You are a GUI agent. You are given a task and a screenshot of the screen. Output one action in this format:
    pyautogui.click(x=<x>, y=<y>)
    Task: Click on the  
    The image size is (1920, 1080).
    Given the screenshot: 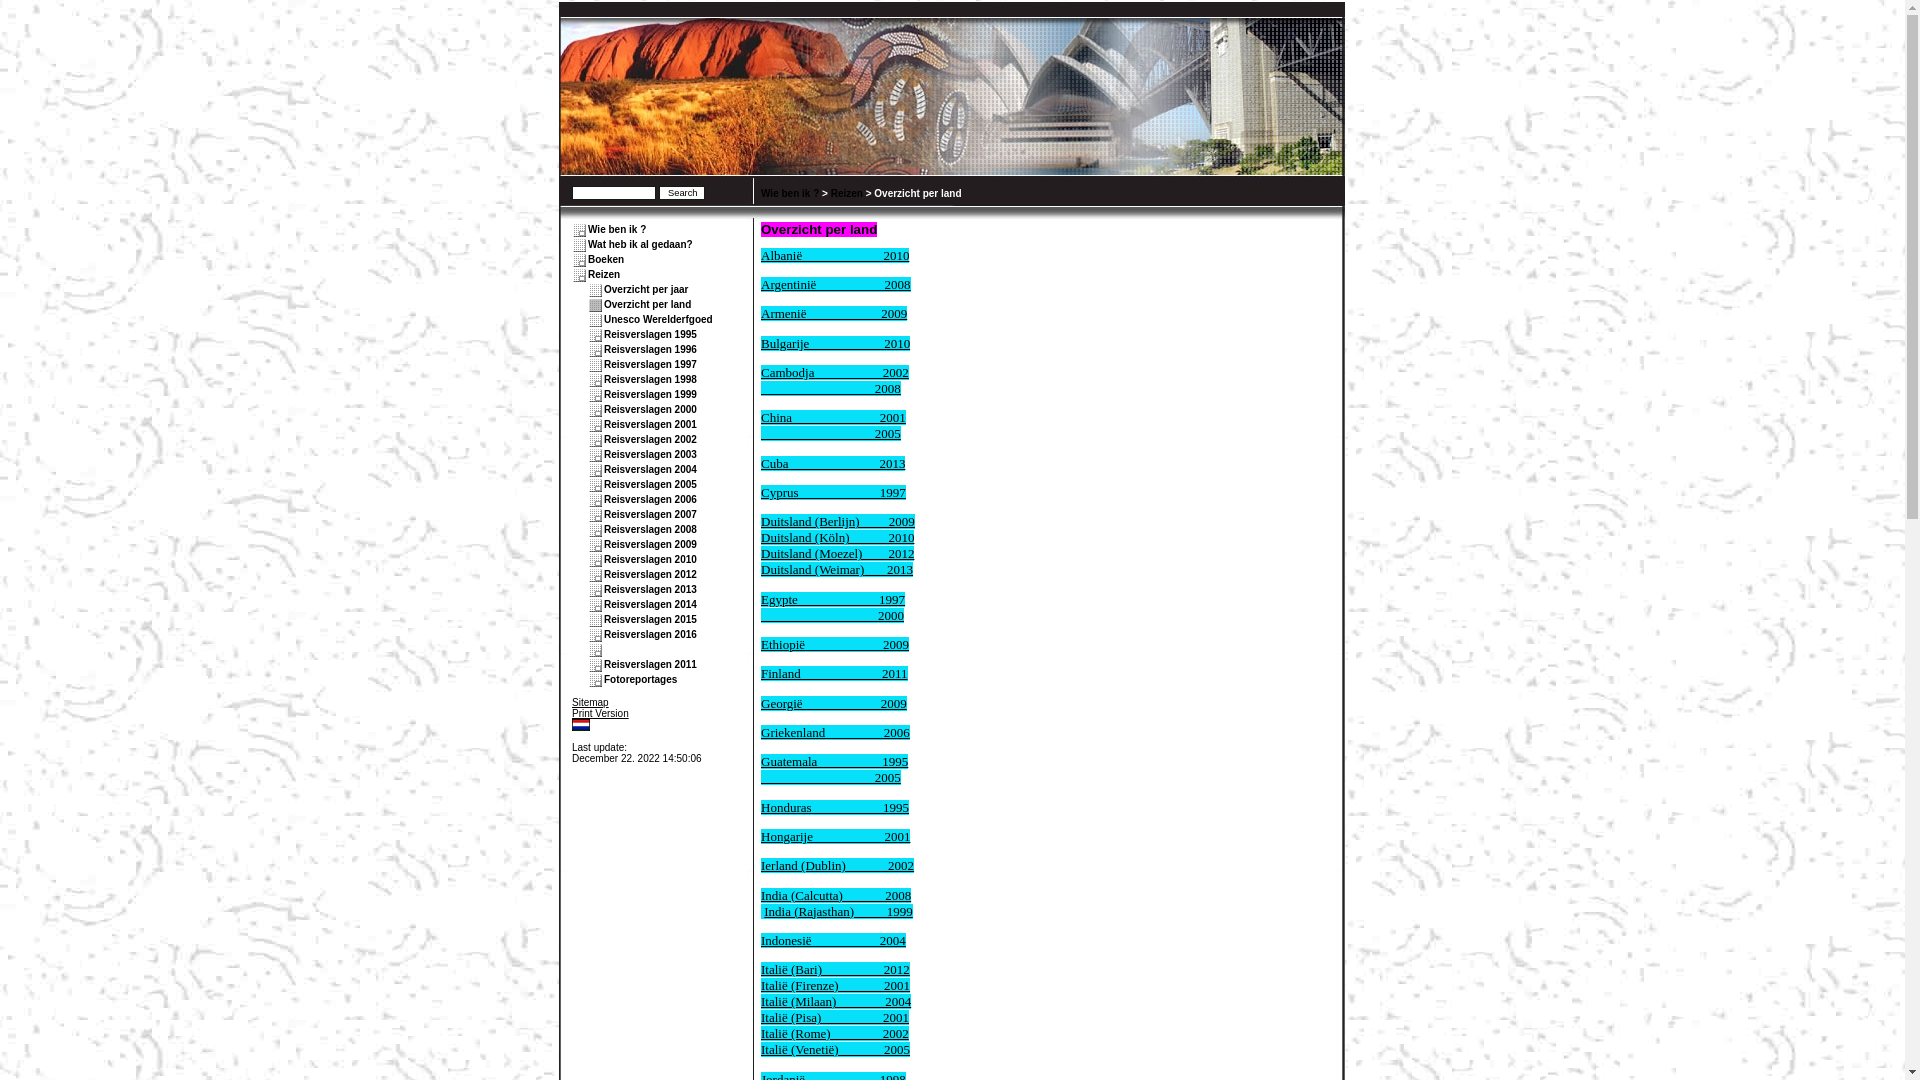 What is the action you would take?
    pyautogui.click(x=606, y=650)
    